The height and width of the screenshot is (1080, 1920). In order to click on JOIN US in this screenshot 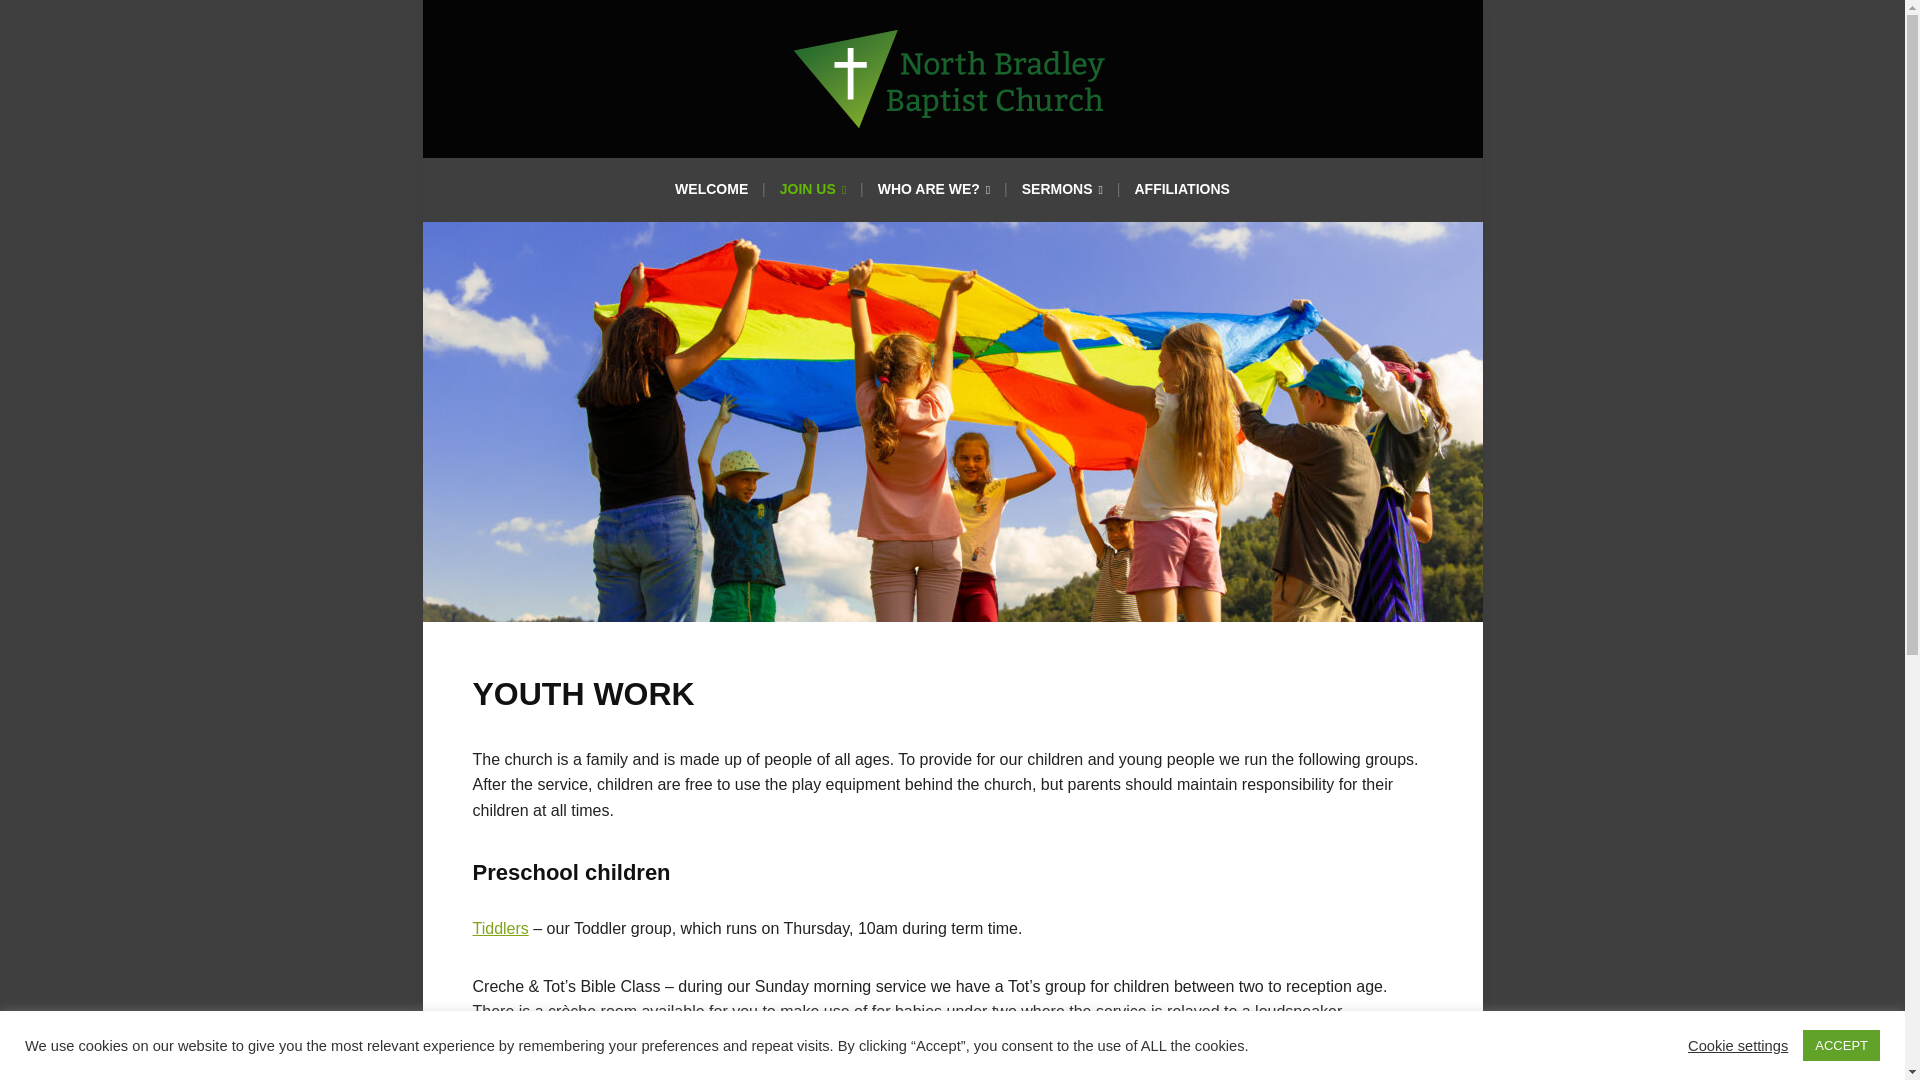, I will do `click(812, 196)`.